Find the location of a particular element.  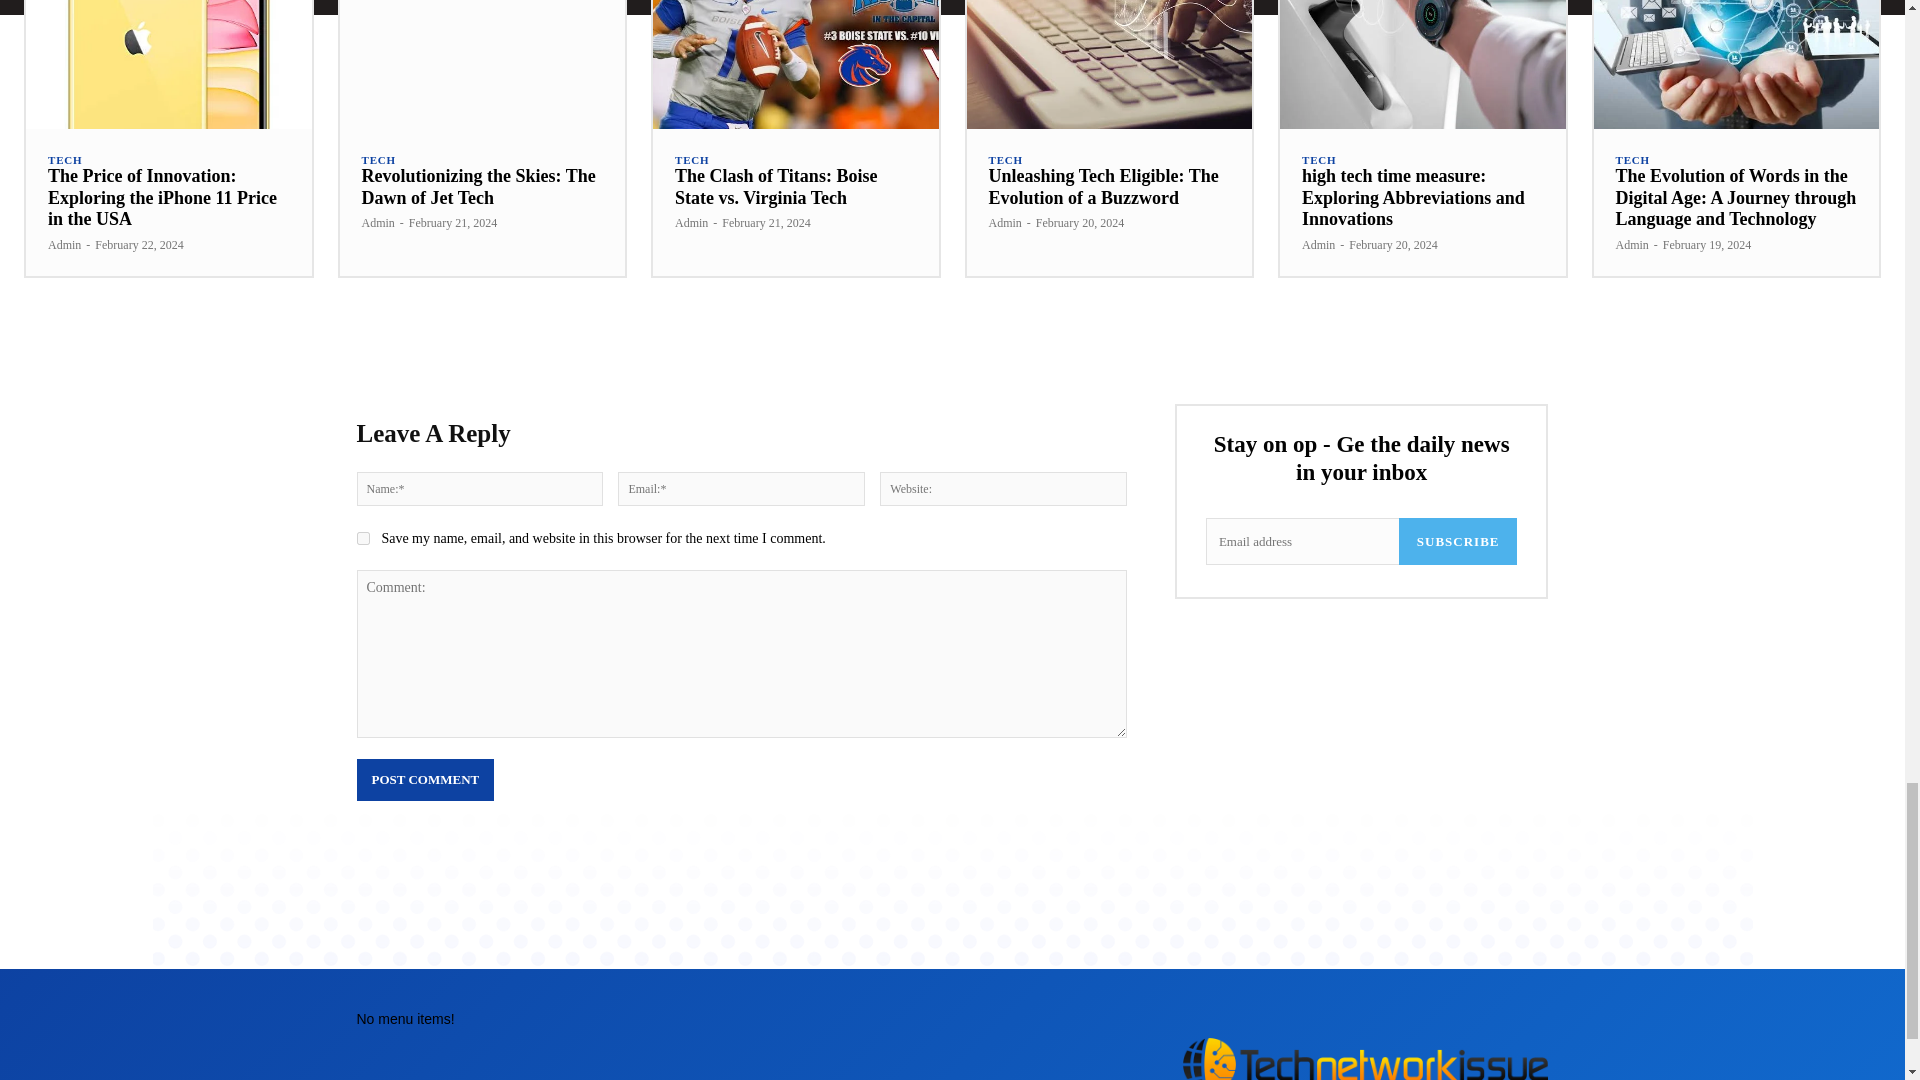

TECH is located at coordinates (1004, 160).